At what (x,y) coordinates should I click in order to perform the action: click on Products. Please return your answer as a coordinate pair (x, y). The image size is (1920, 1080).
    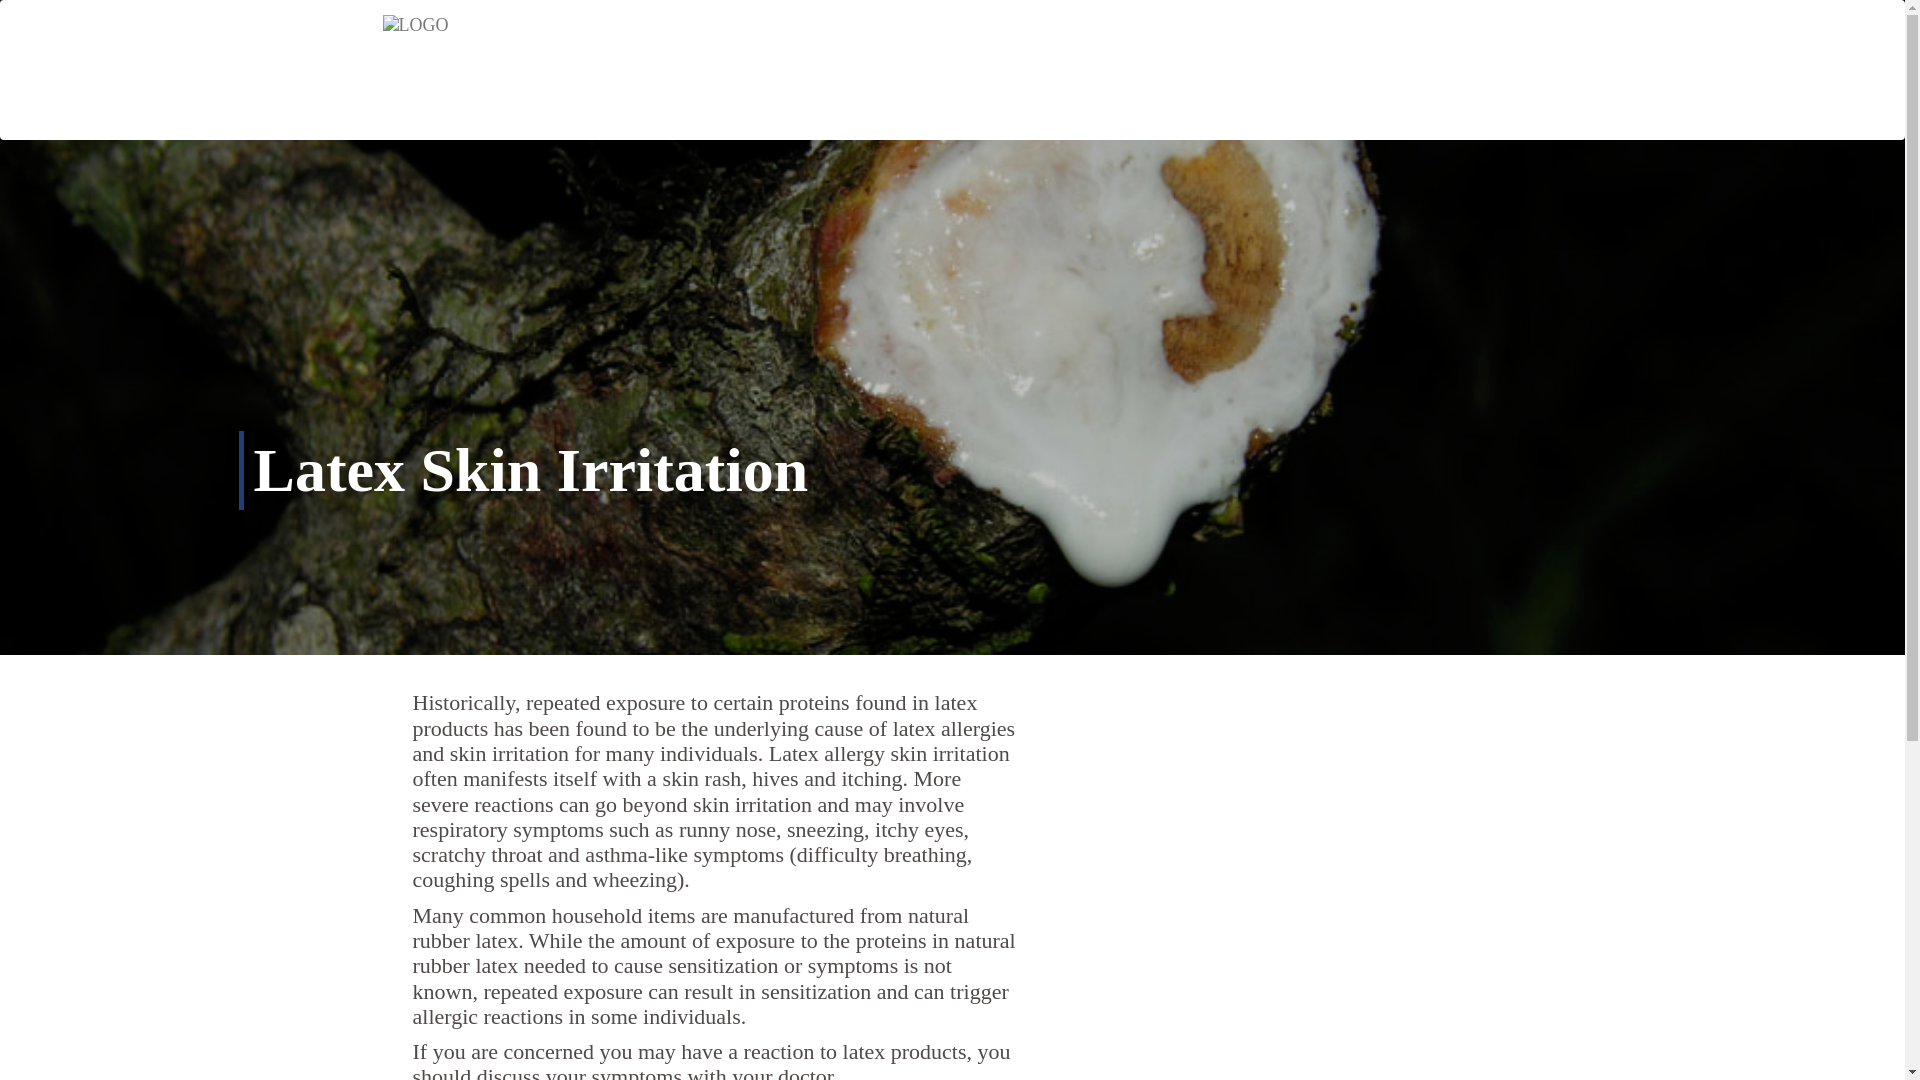
    Looking at the image, I should click on (1351, 68).